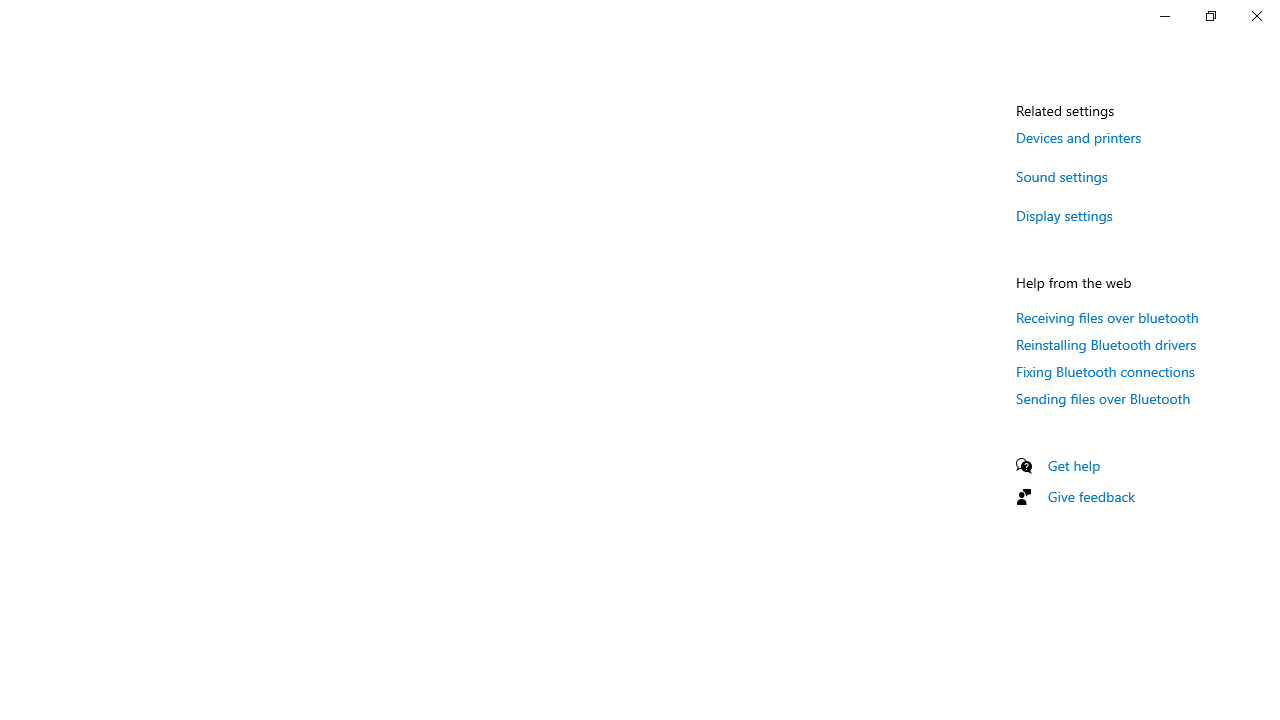 Image resolution: width=1280 pixels, height=720 pixels. What do you see at coordinates (1092, 496) in the screenshot?
I see `Give feedback` at bounding box center [1092, 496].